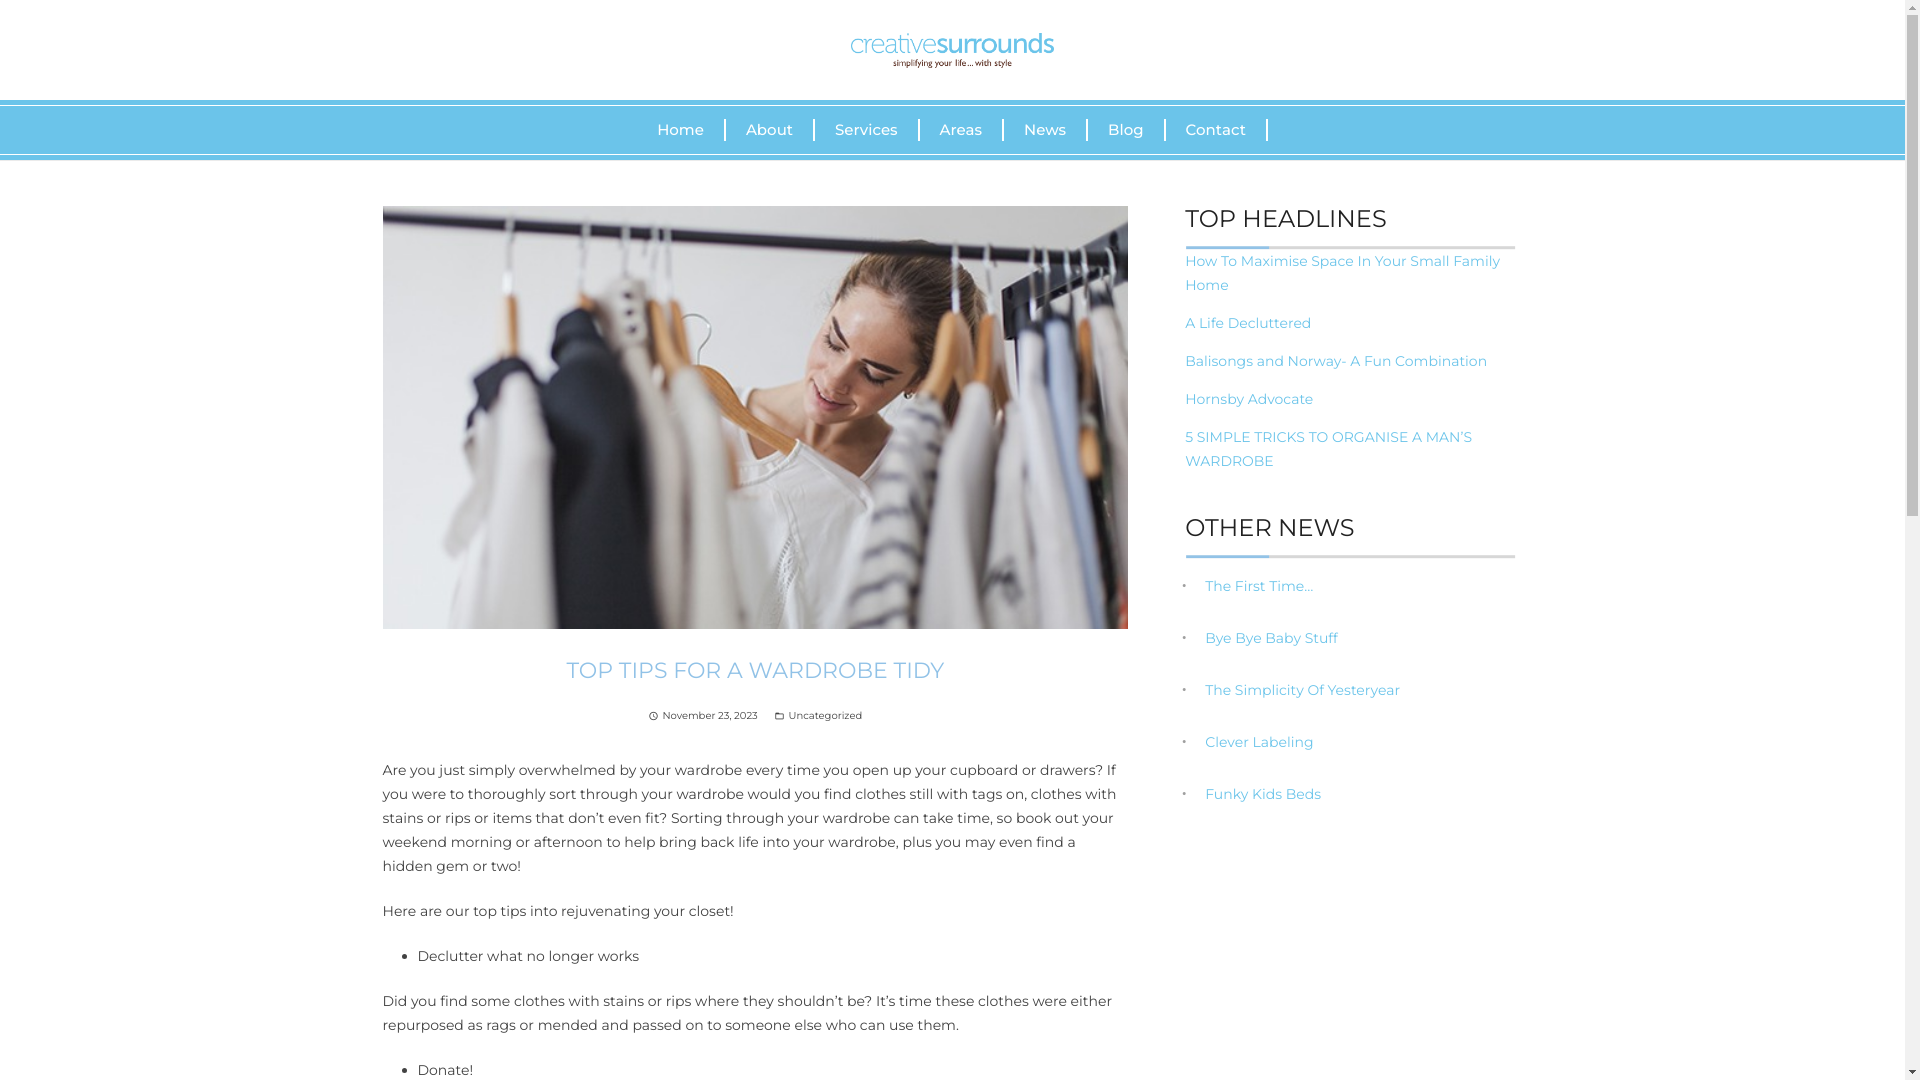 The width and height of the screenshot is (1920, 1080). What do you see at coordinates (1259, 742) in the screenshot?
I see `Clever Labeling` at bounding box center [1259, 742].